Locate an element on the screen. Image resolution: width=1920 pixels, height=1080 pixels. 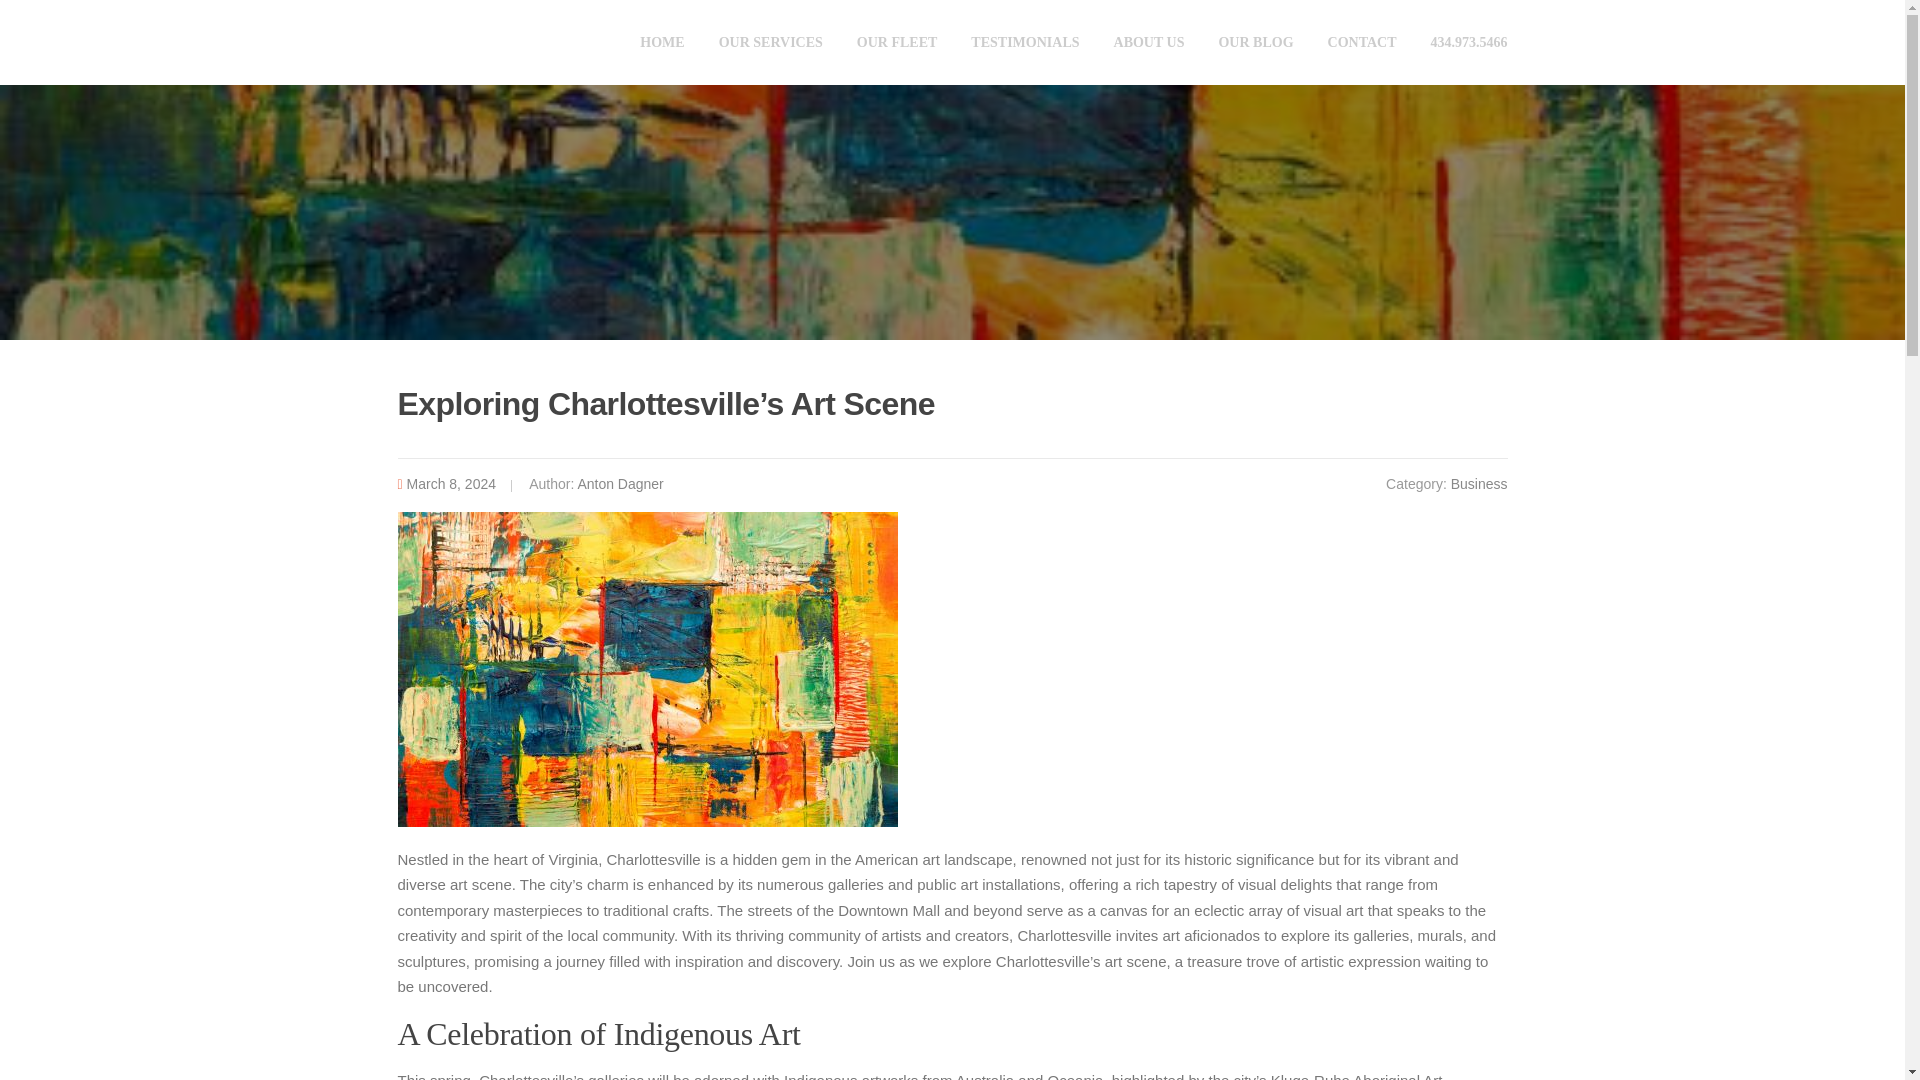
OUR FLEET is located at coordinates (897, 42).